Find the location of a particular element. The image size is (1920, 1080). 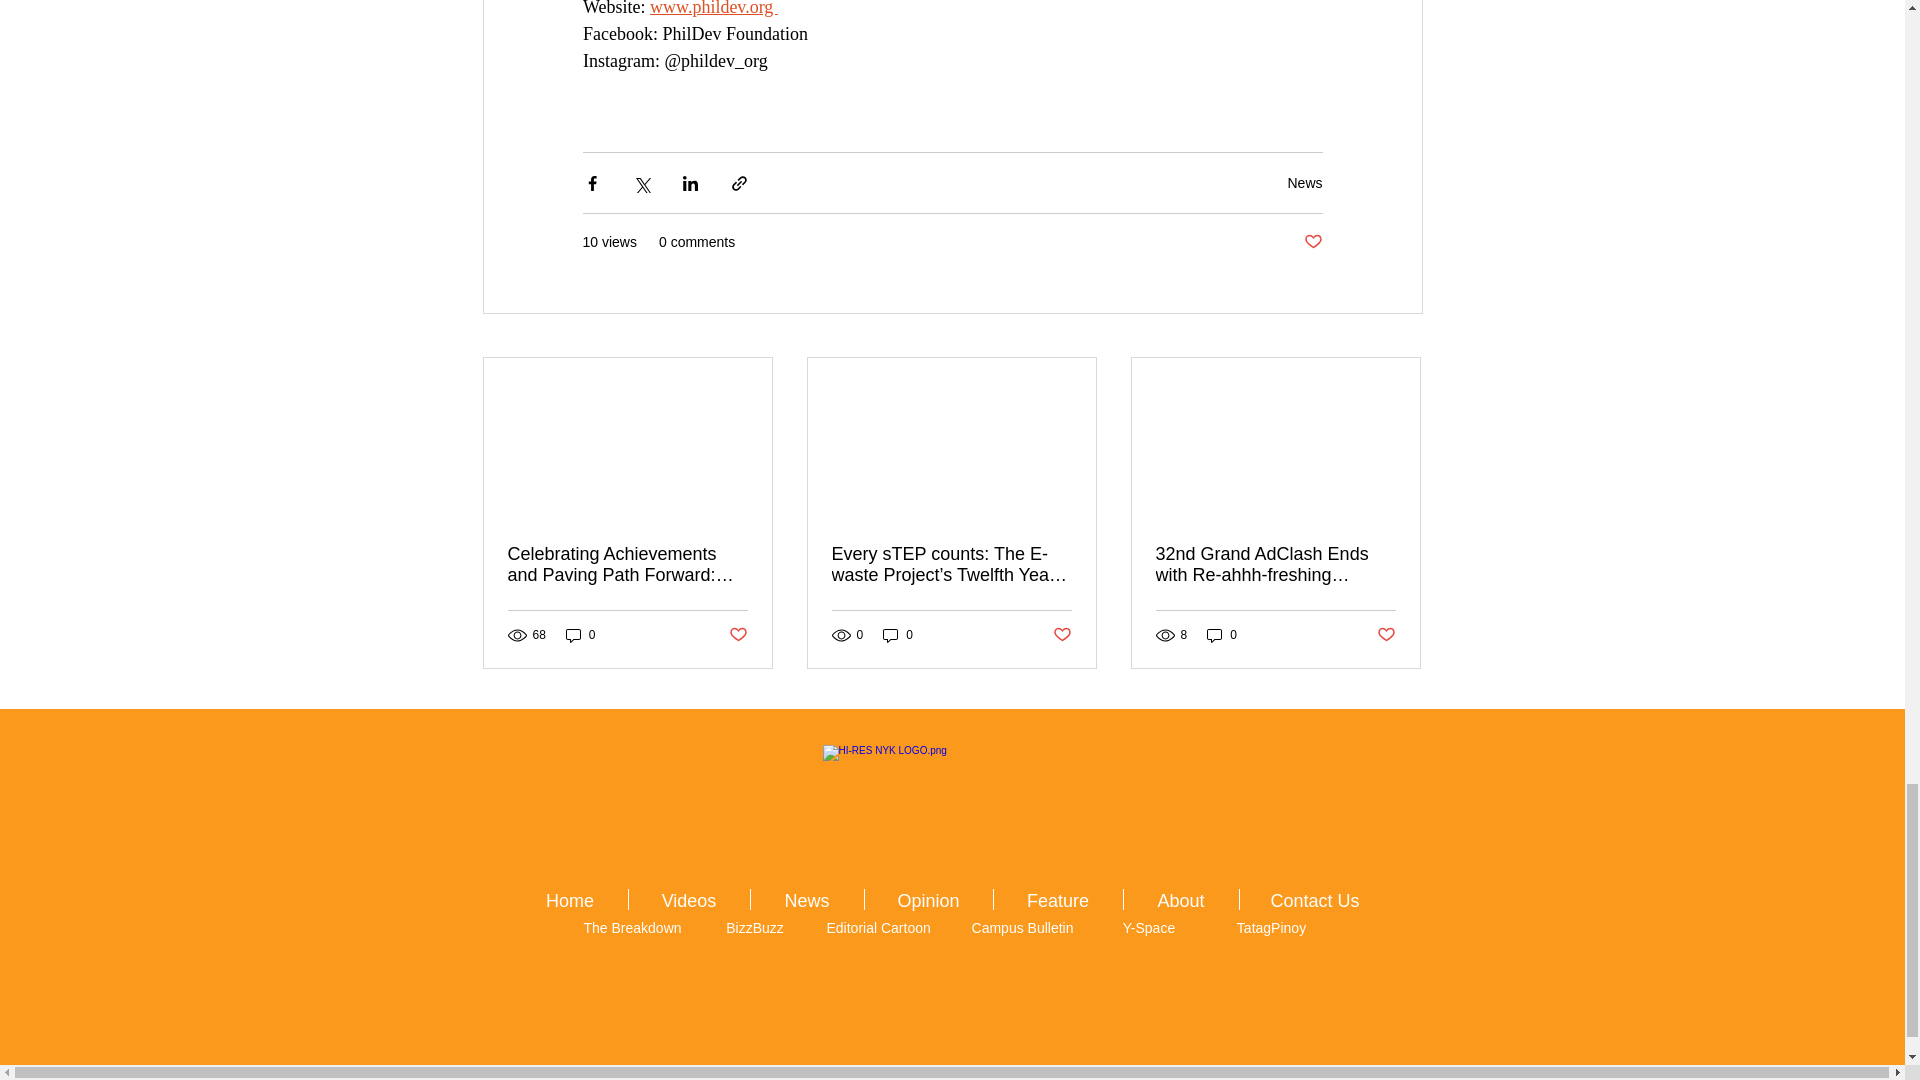

0 is located at coordinates (1222, 635).